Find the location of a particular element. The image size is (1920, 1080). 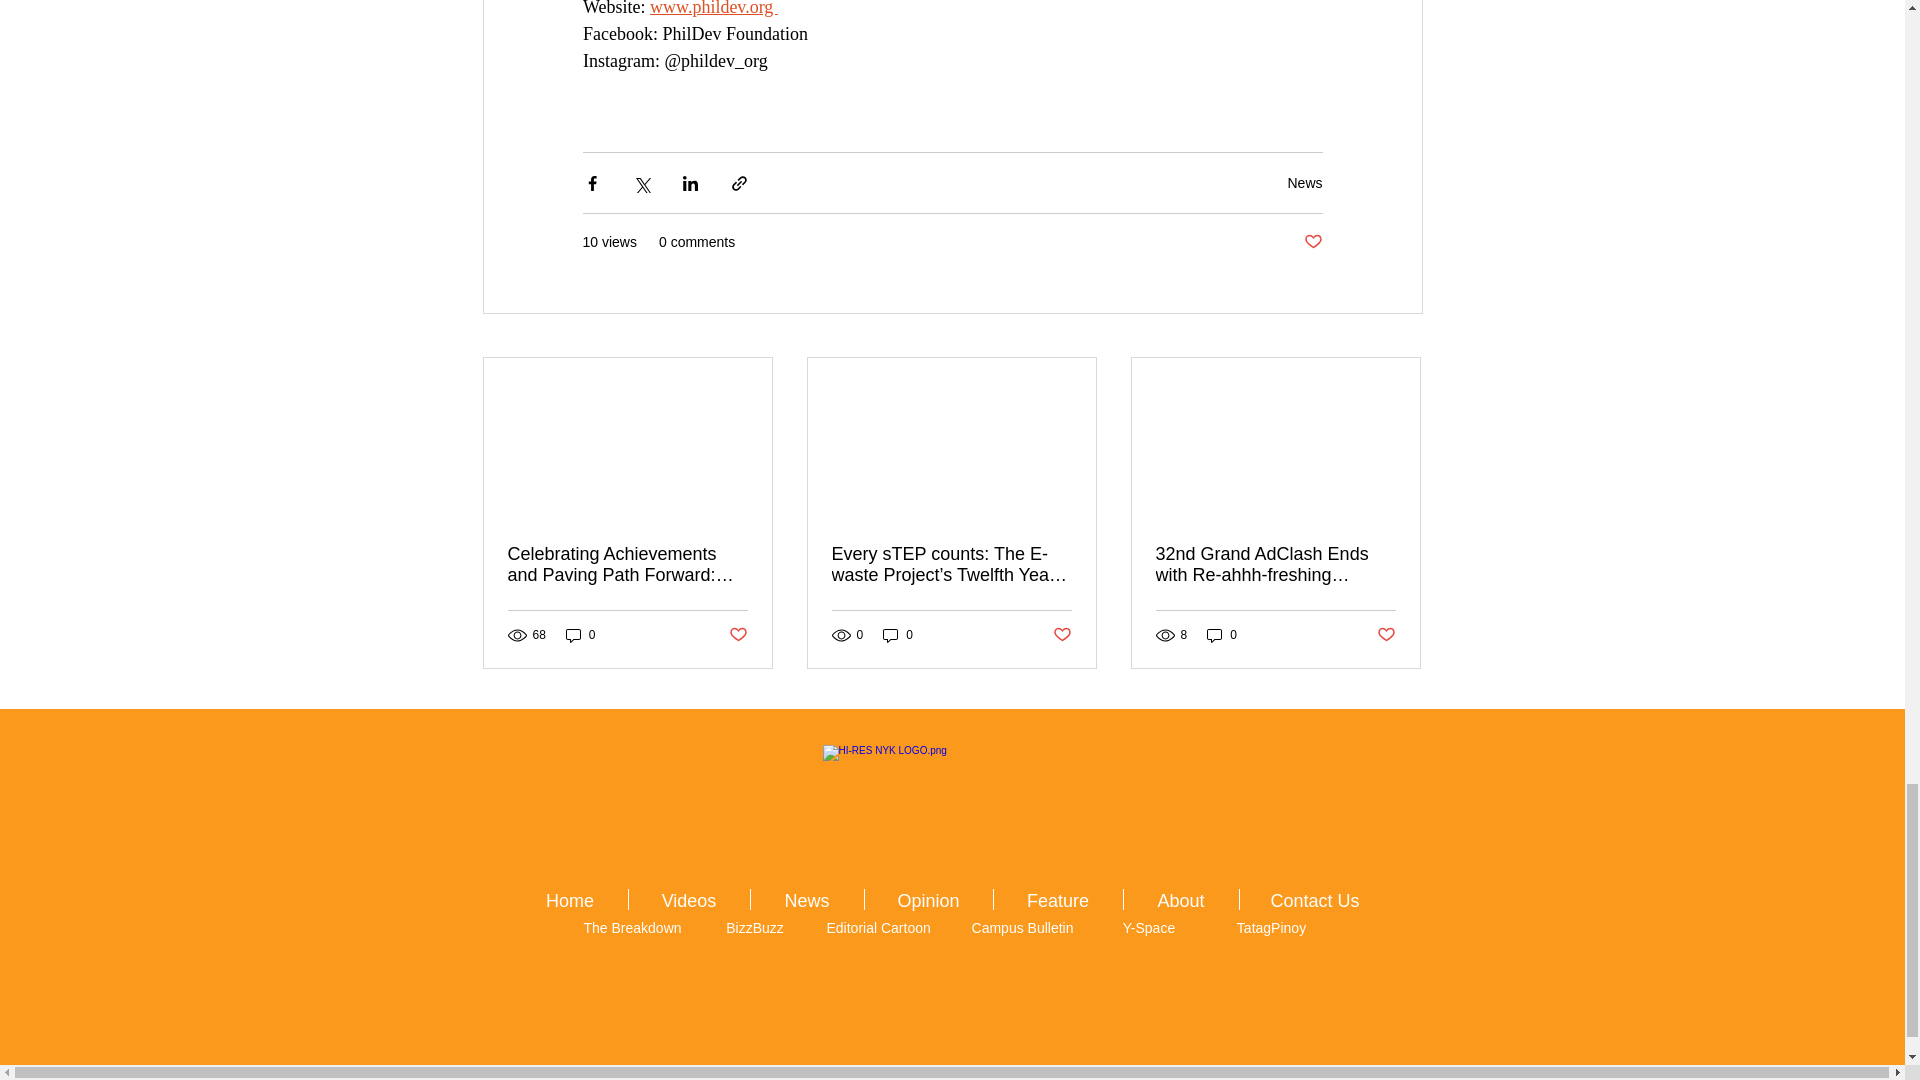

0 is located at coordinates (1222, 635).